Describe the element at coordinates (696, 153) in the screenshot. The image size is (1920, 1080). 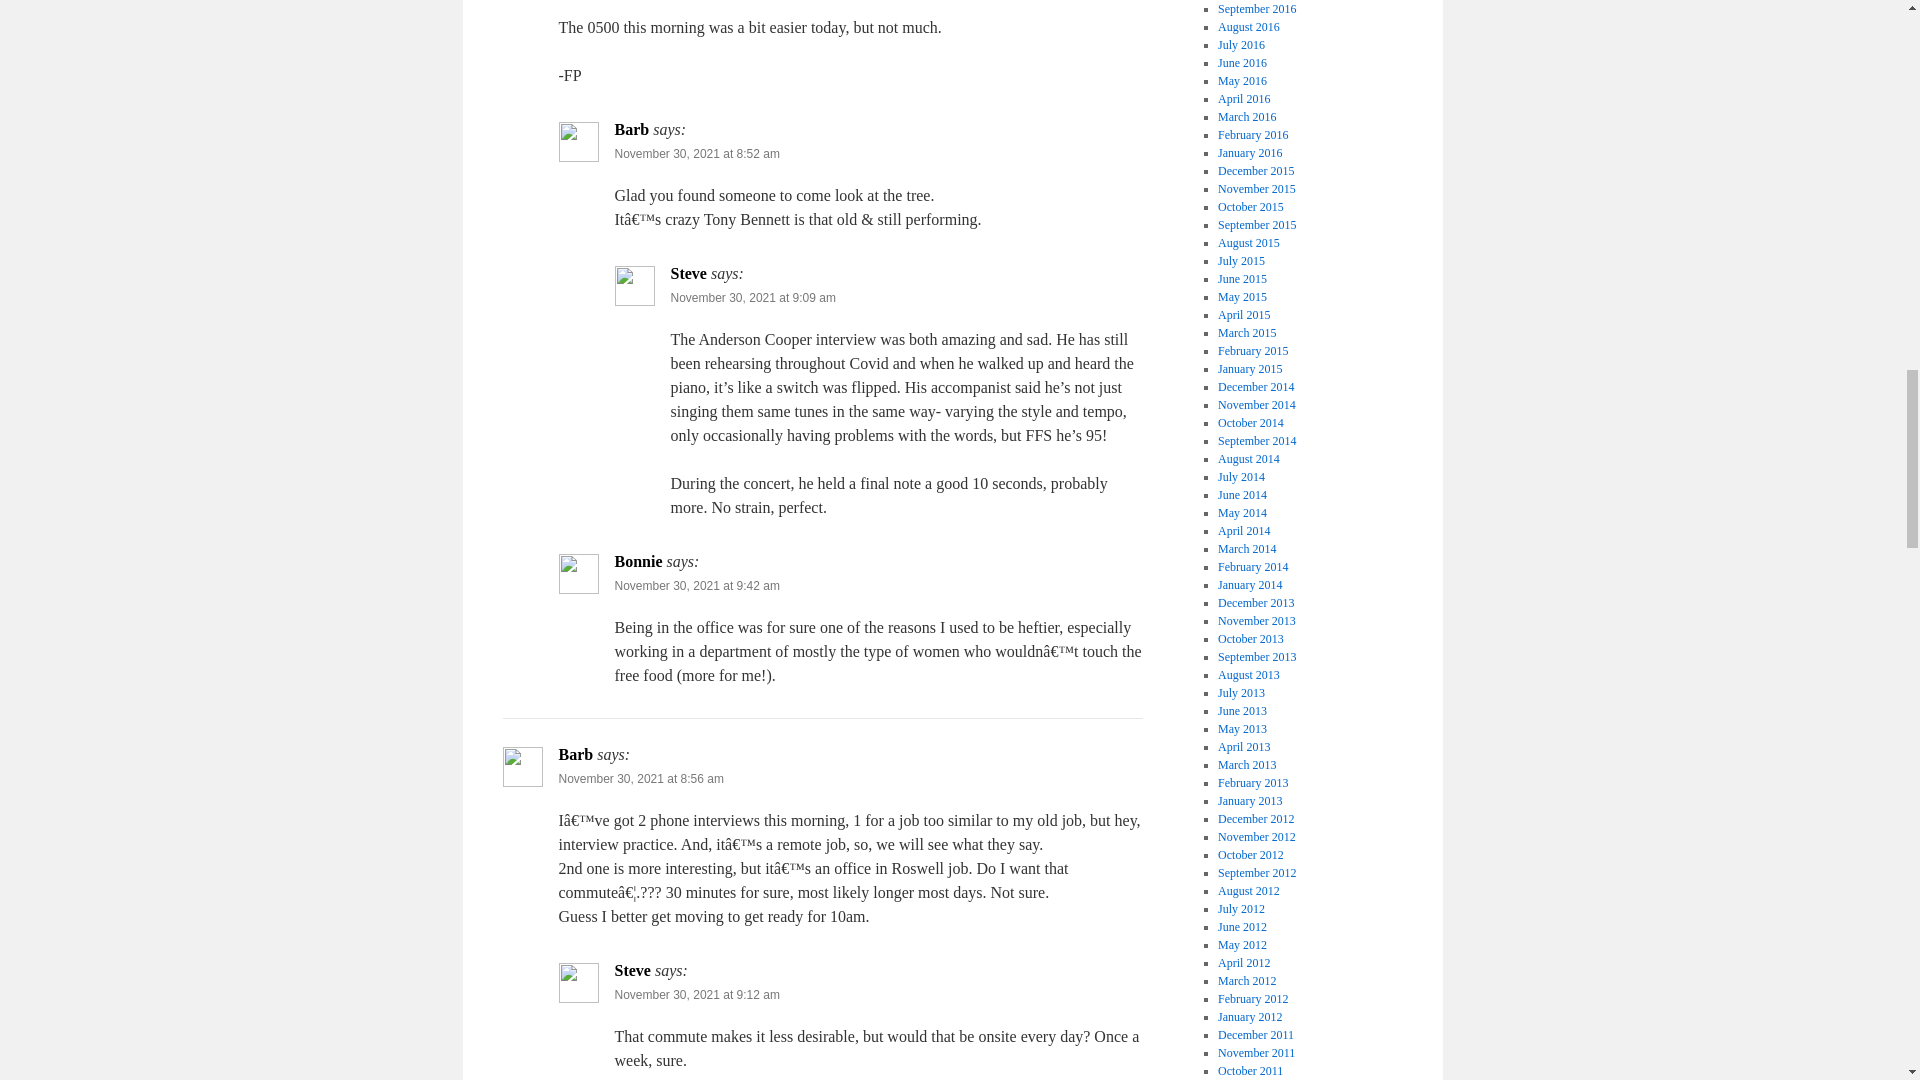
I see `November 30, 2021 at 8:52 am` at that location.